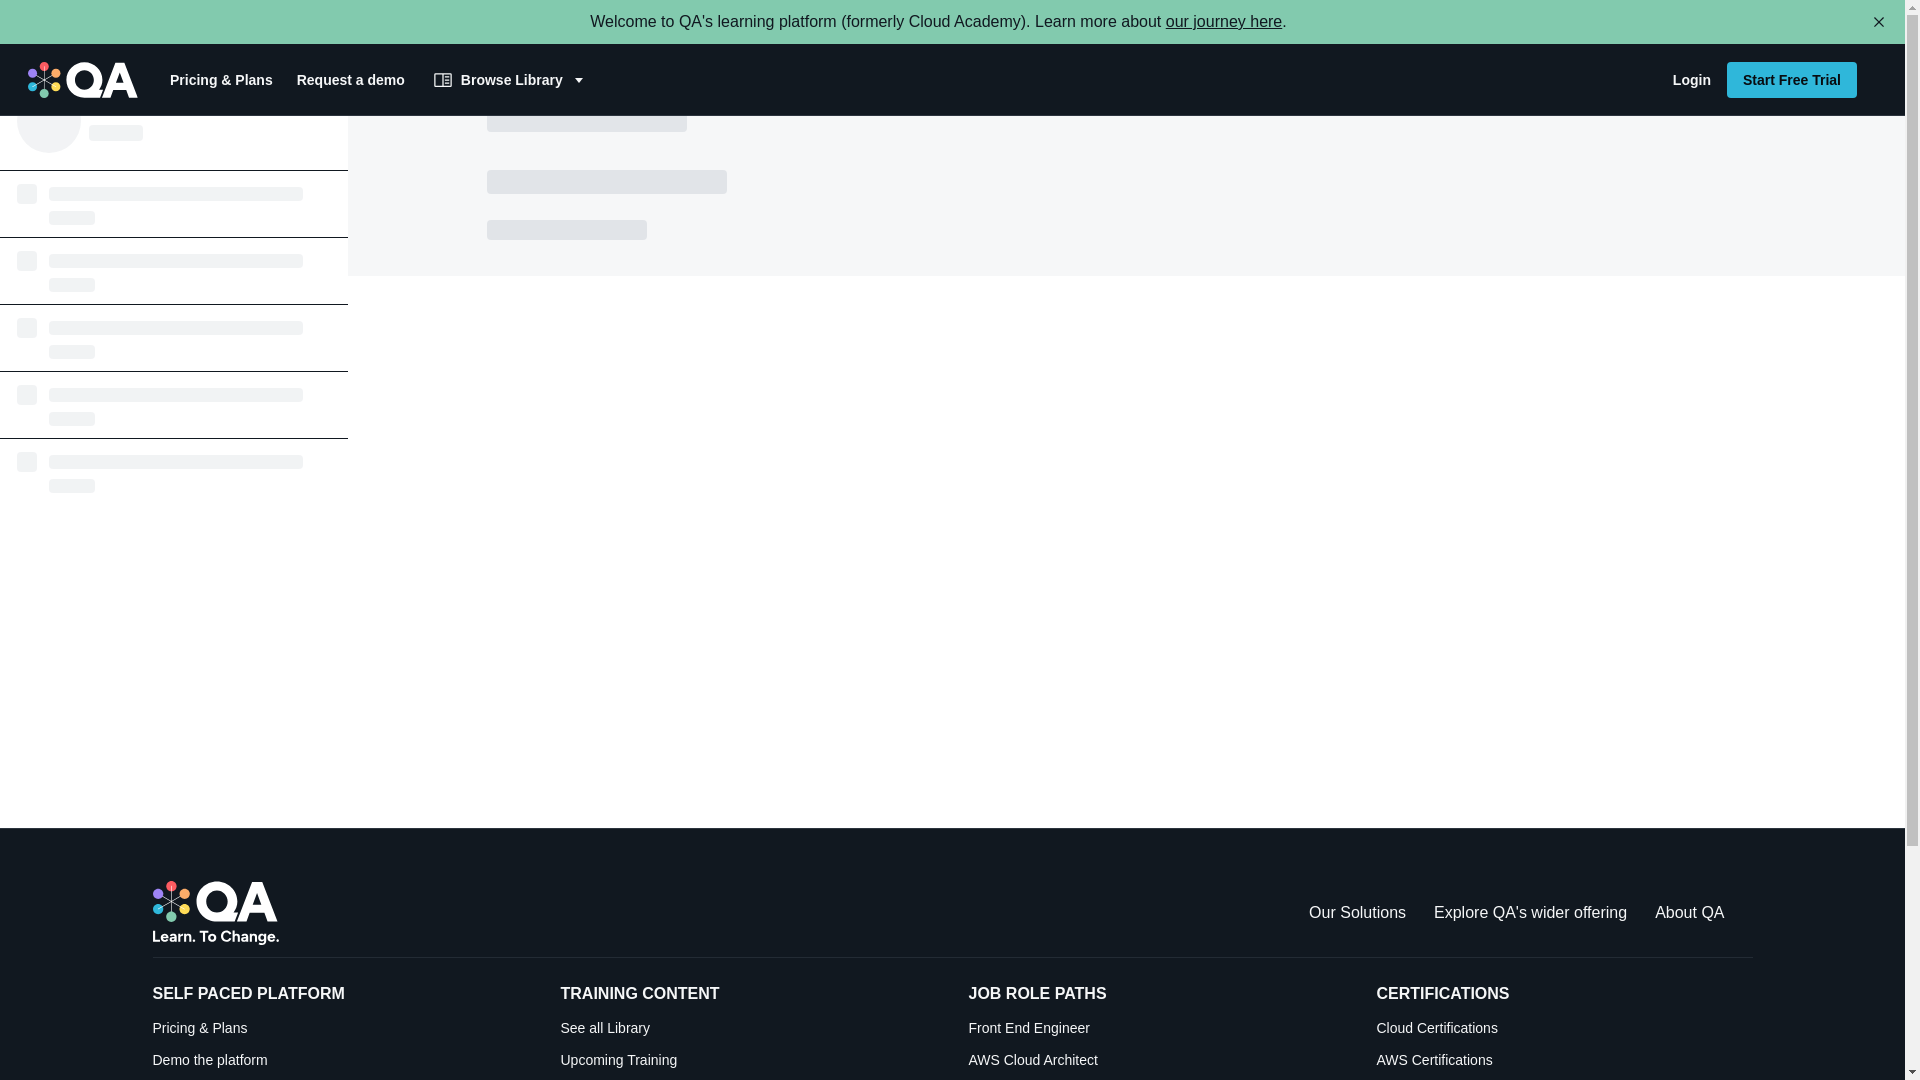 Image resolution: width=1920 pixels, height=1080 pixels. What do you see at coordinates (1791, 80) in the screenshot?
I see `Start Free Trial` at bounding box center [1791, 80].